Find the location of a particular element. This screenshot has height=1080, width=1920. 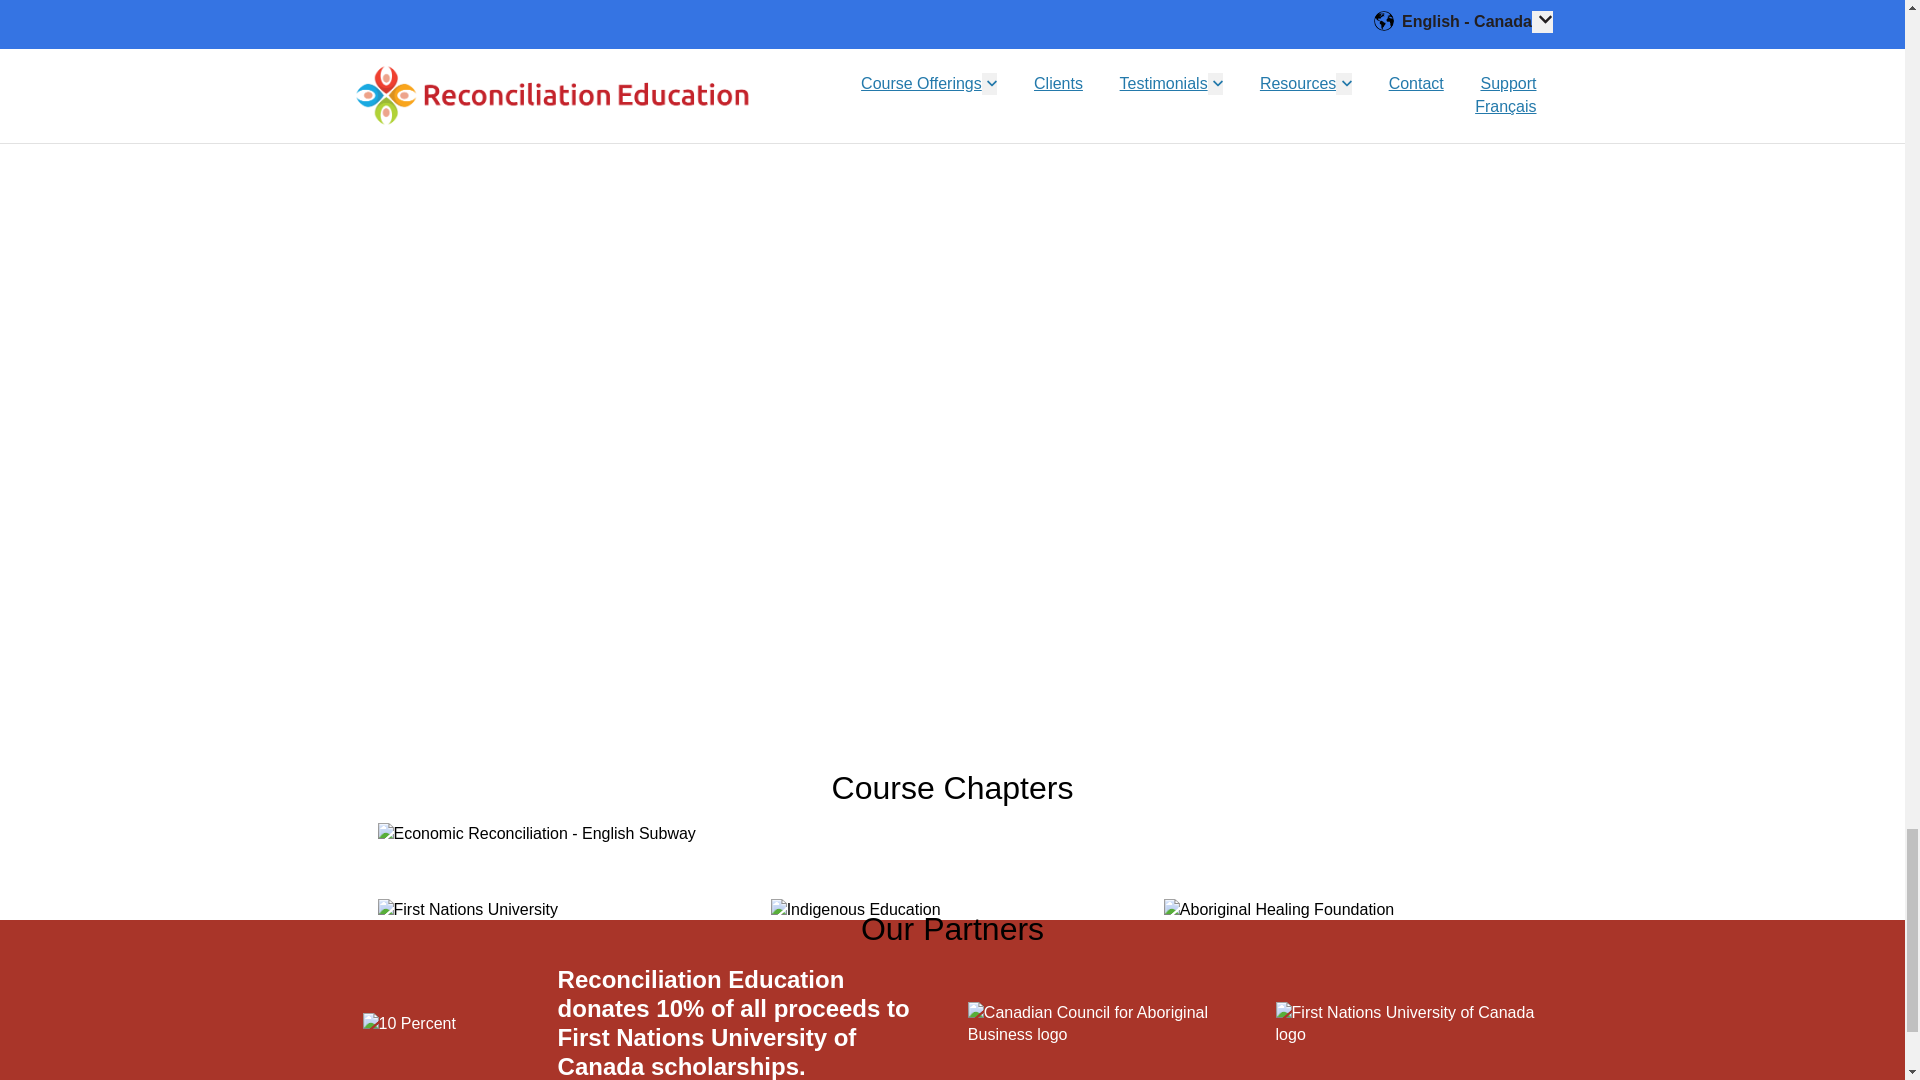

Aboriginal Healing Foundation is located at coordinates (1278, 910).